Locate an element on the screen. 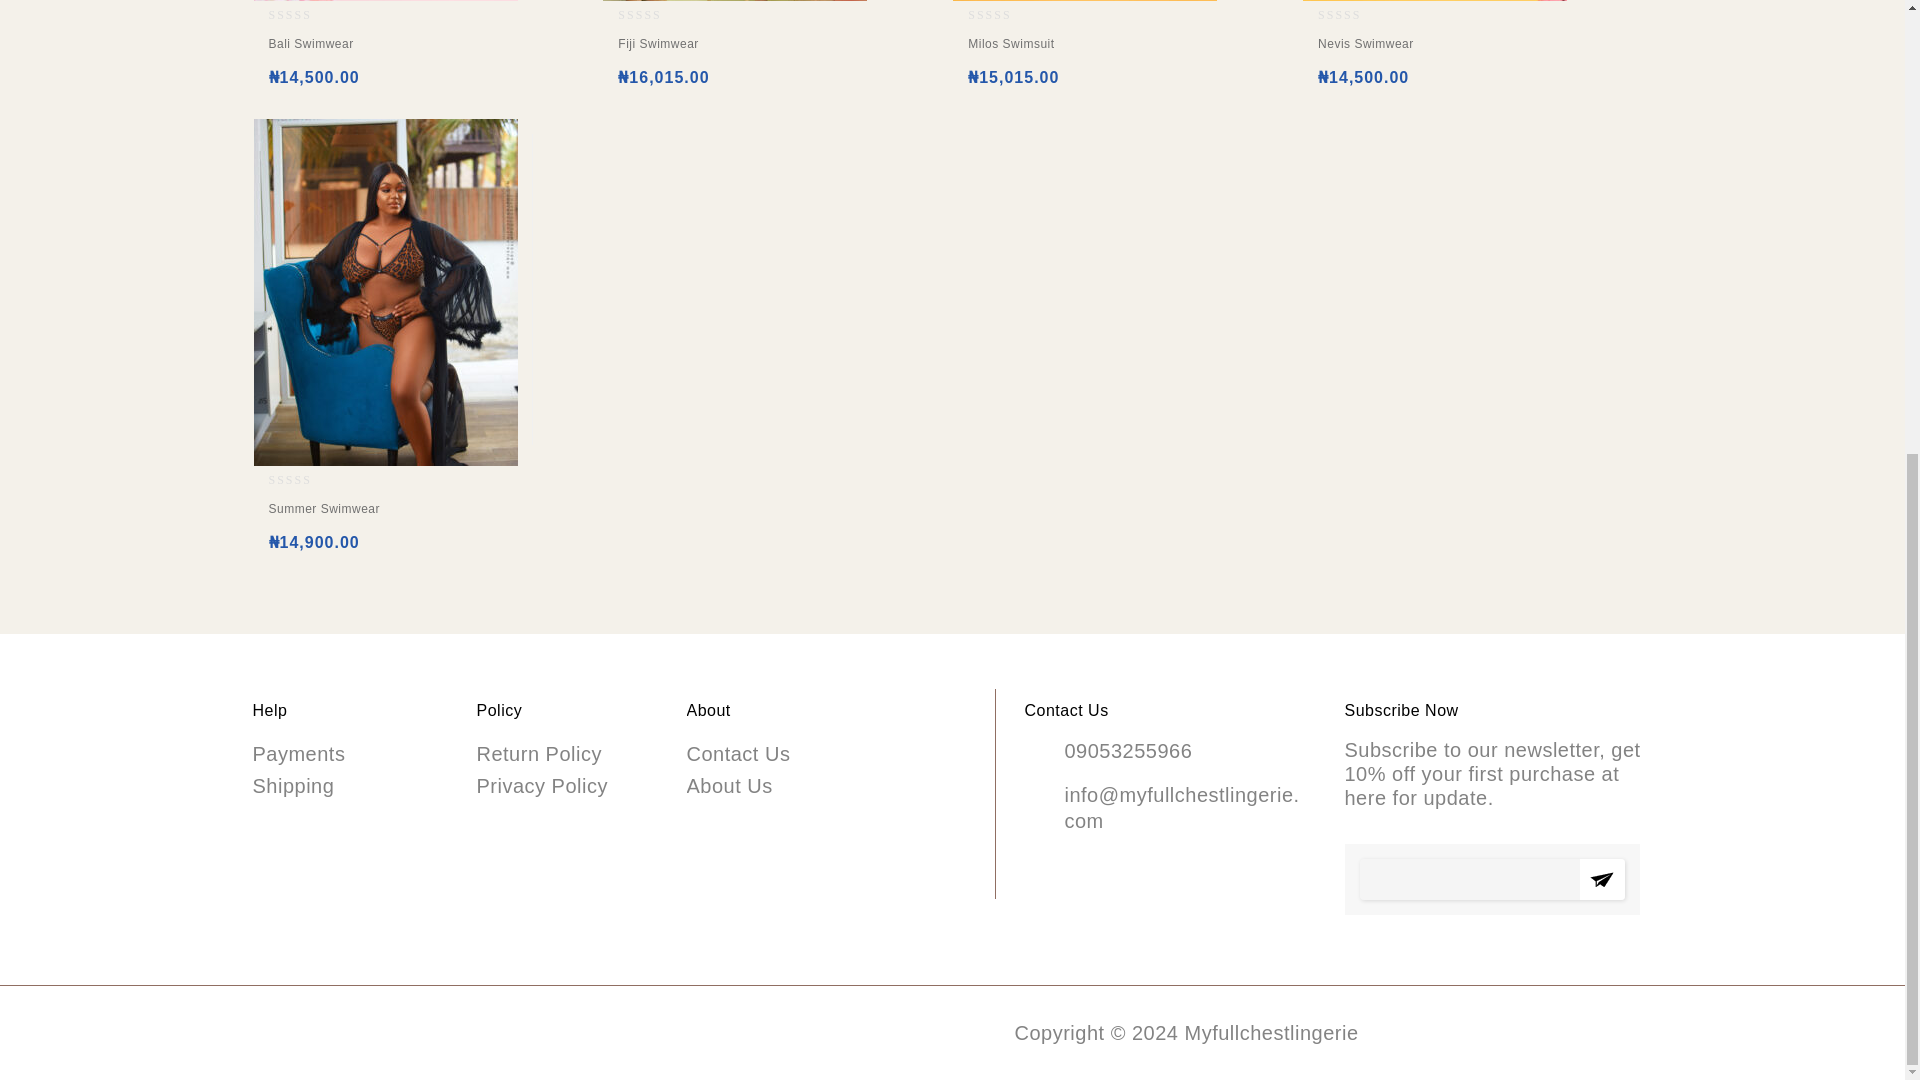 This screenshot has height=1080, width=1920. Not yet rated is located at coordinates (306, 480).